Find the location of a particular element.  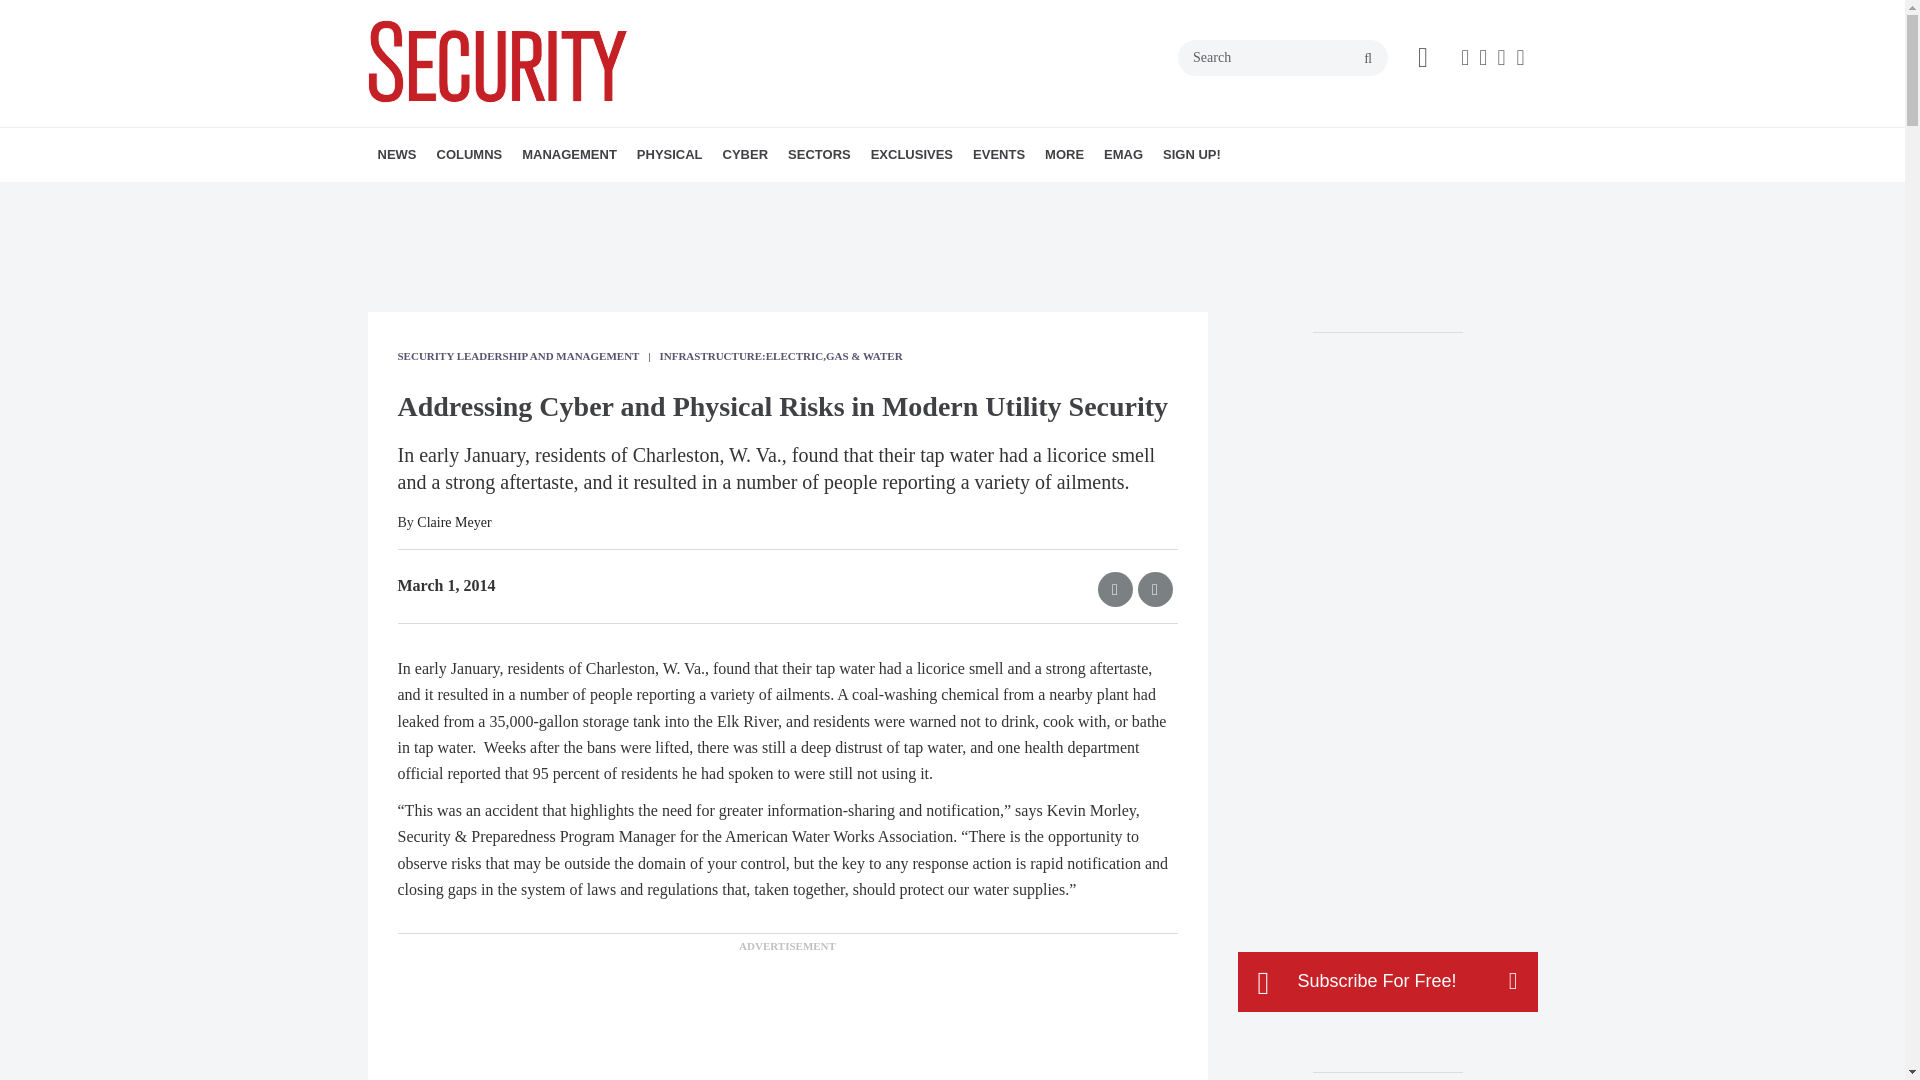

NEWS is located at coordinates (397, 155).